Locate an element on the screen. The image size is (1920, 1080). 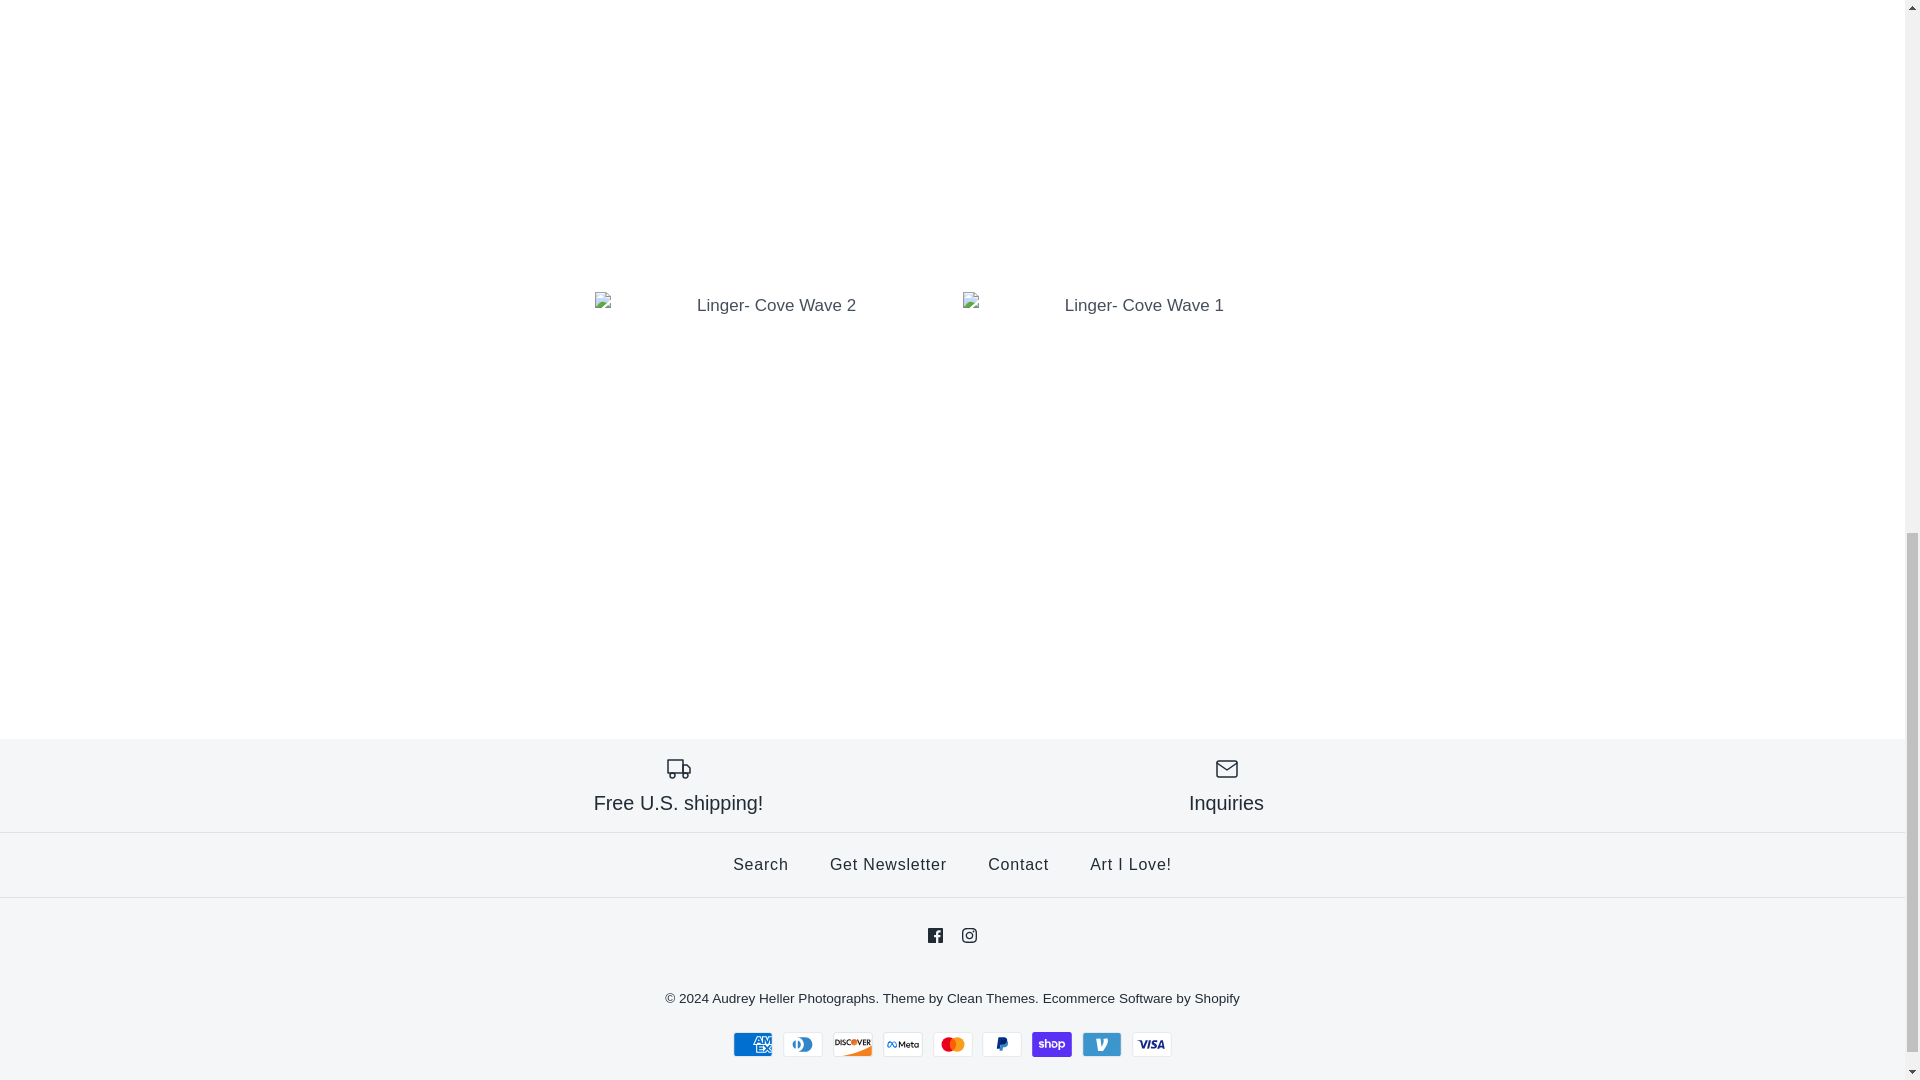
Shop Pay is located at coordinates (1052, 1044).